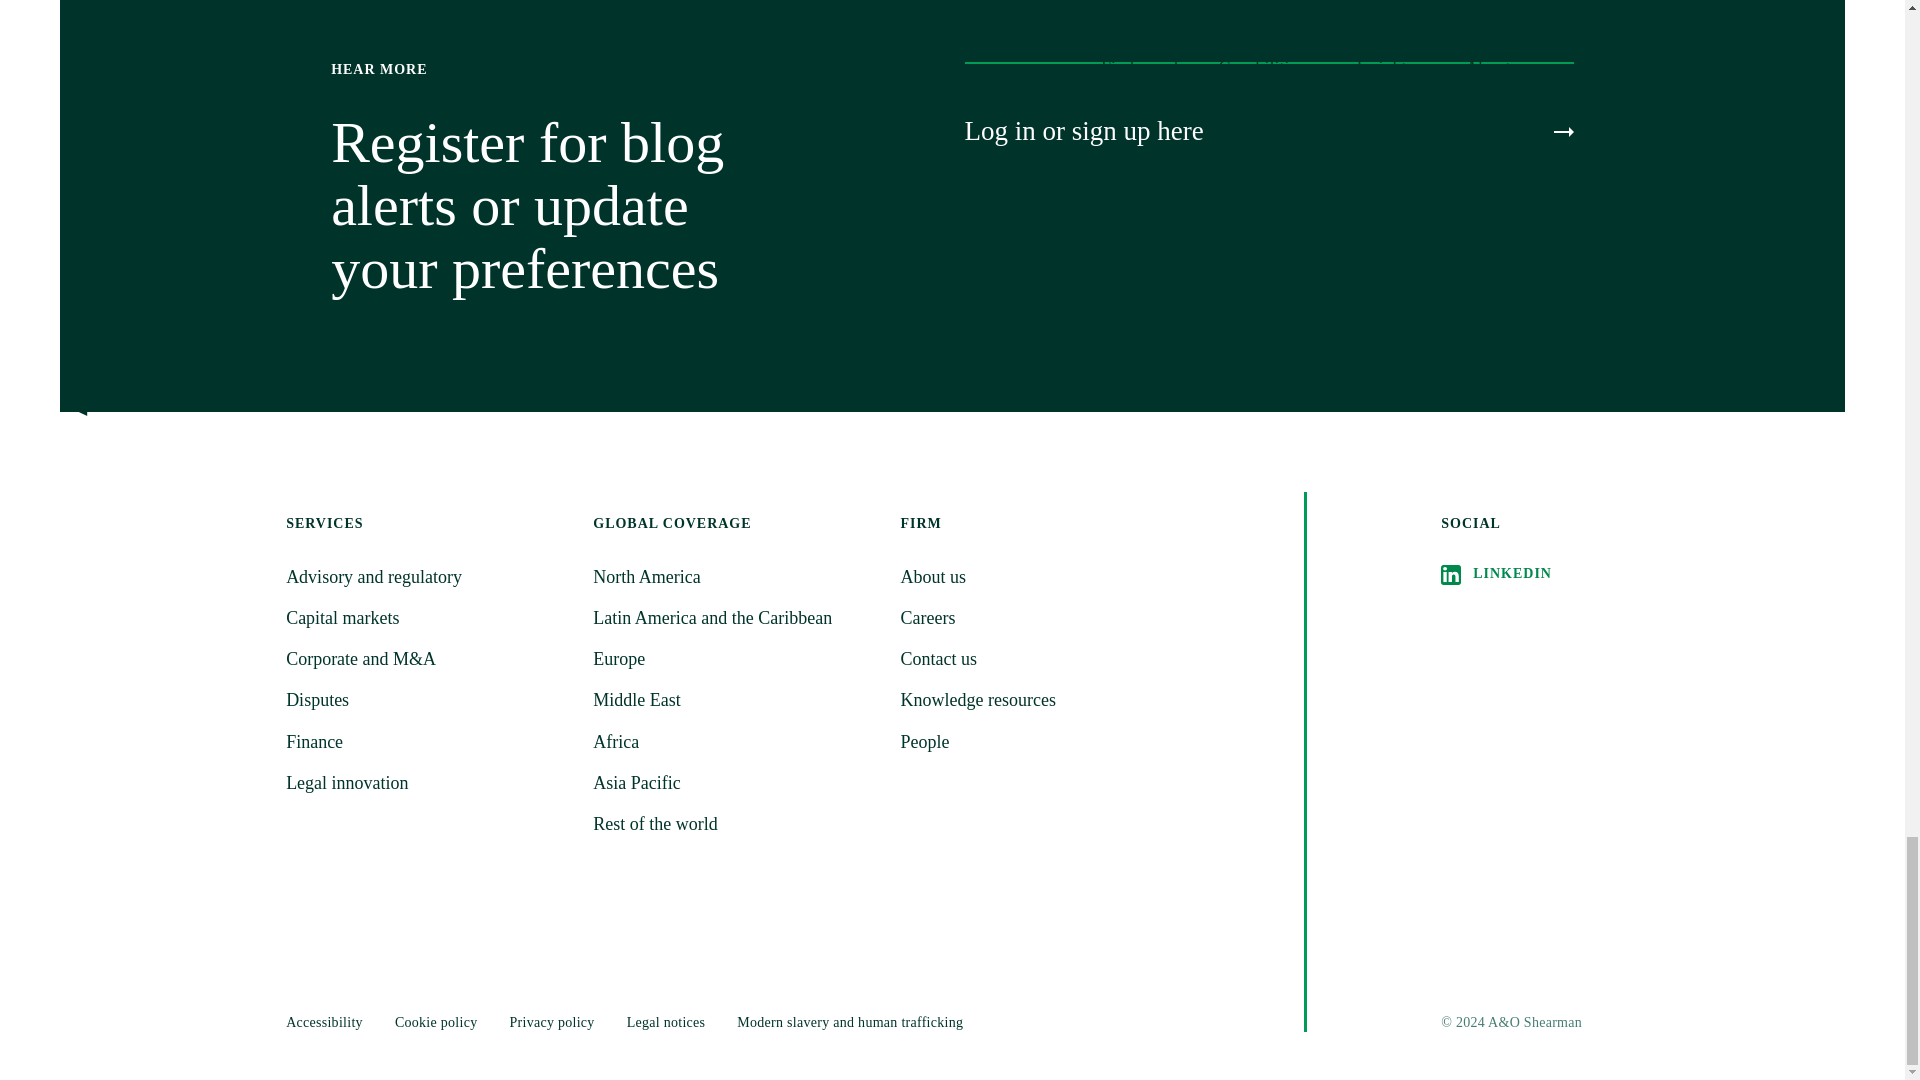 The image size is (1920, 1080). Describe the element at coordinates (734, 576) in the screenshot. I see `North America` at that location.